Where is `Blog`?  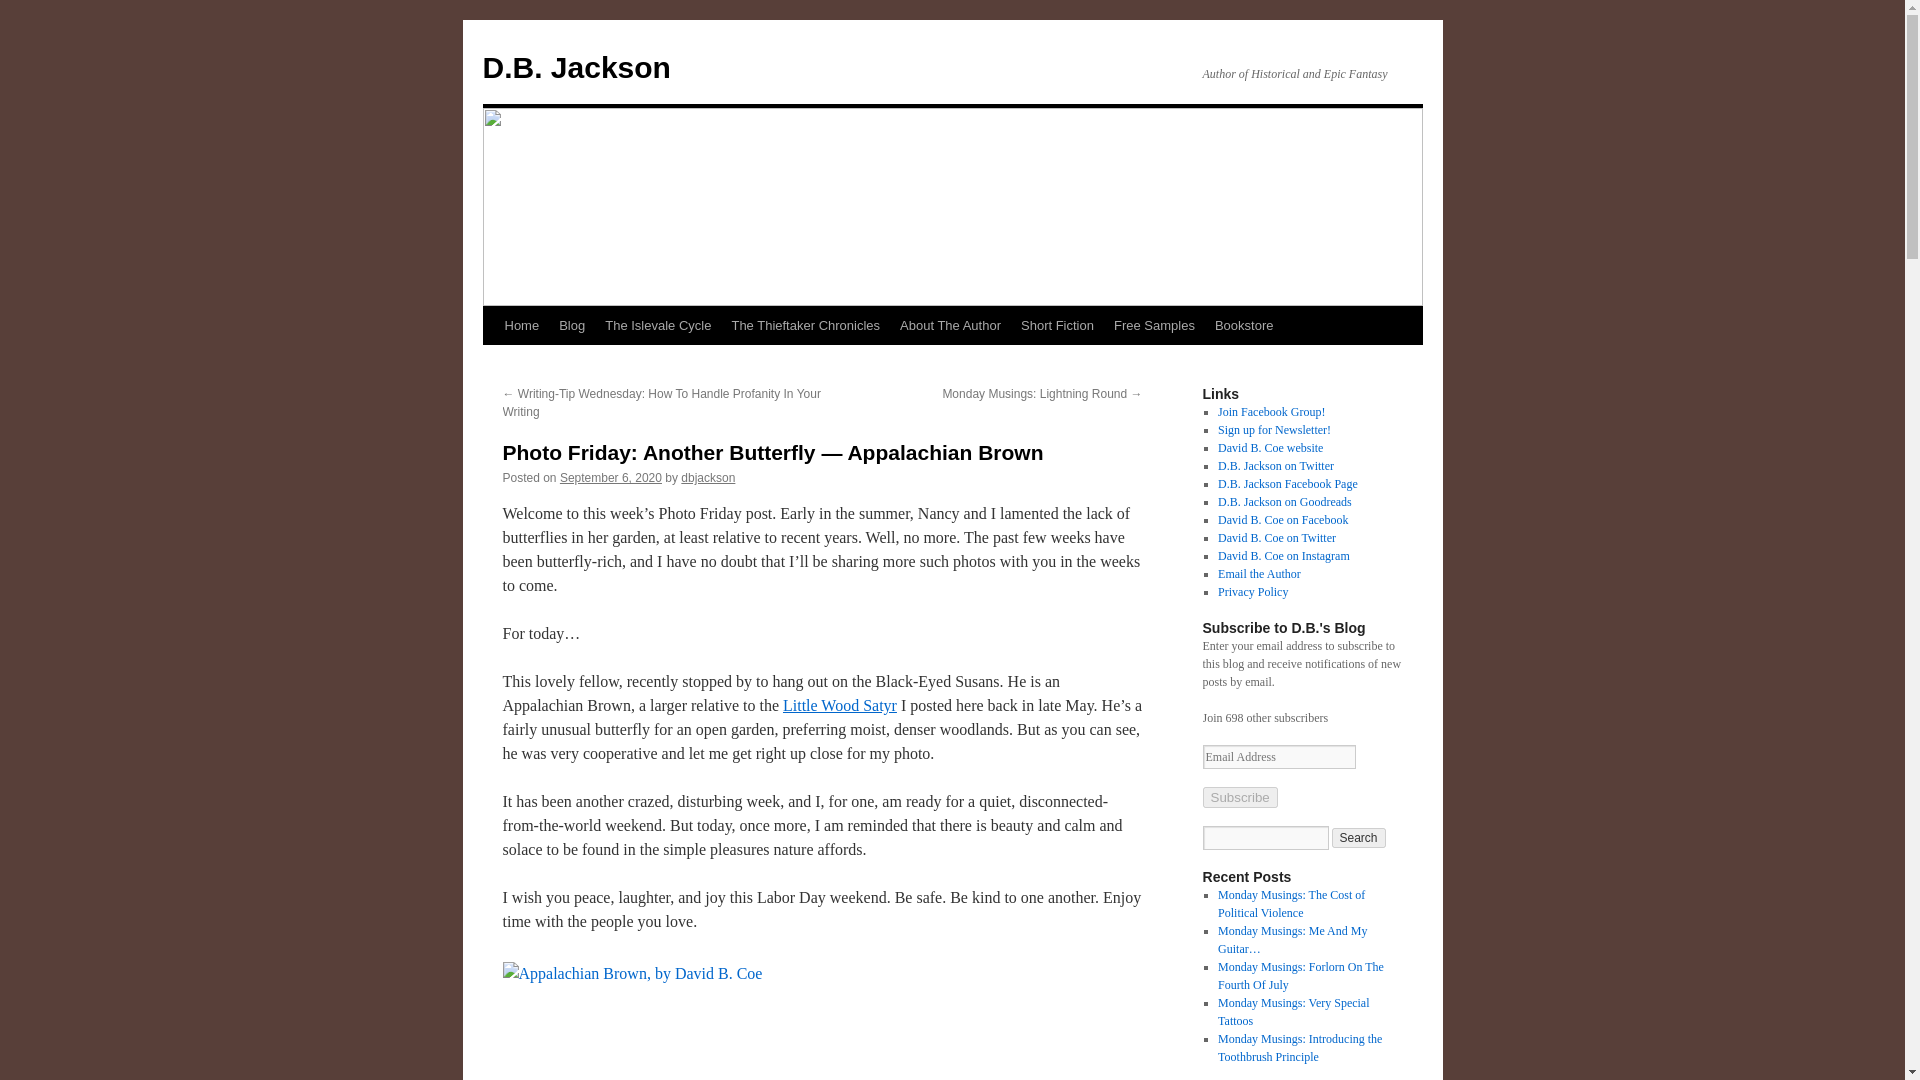 Blog is located at coordinates (572, 325).